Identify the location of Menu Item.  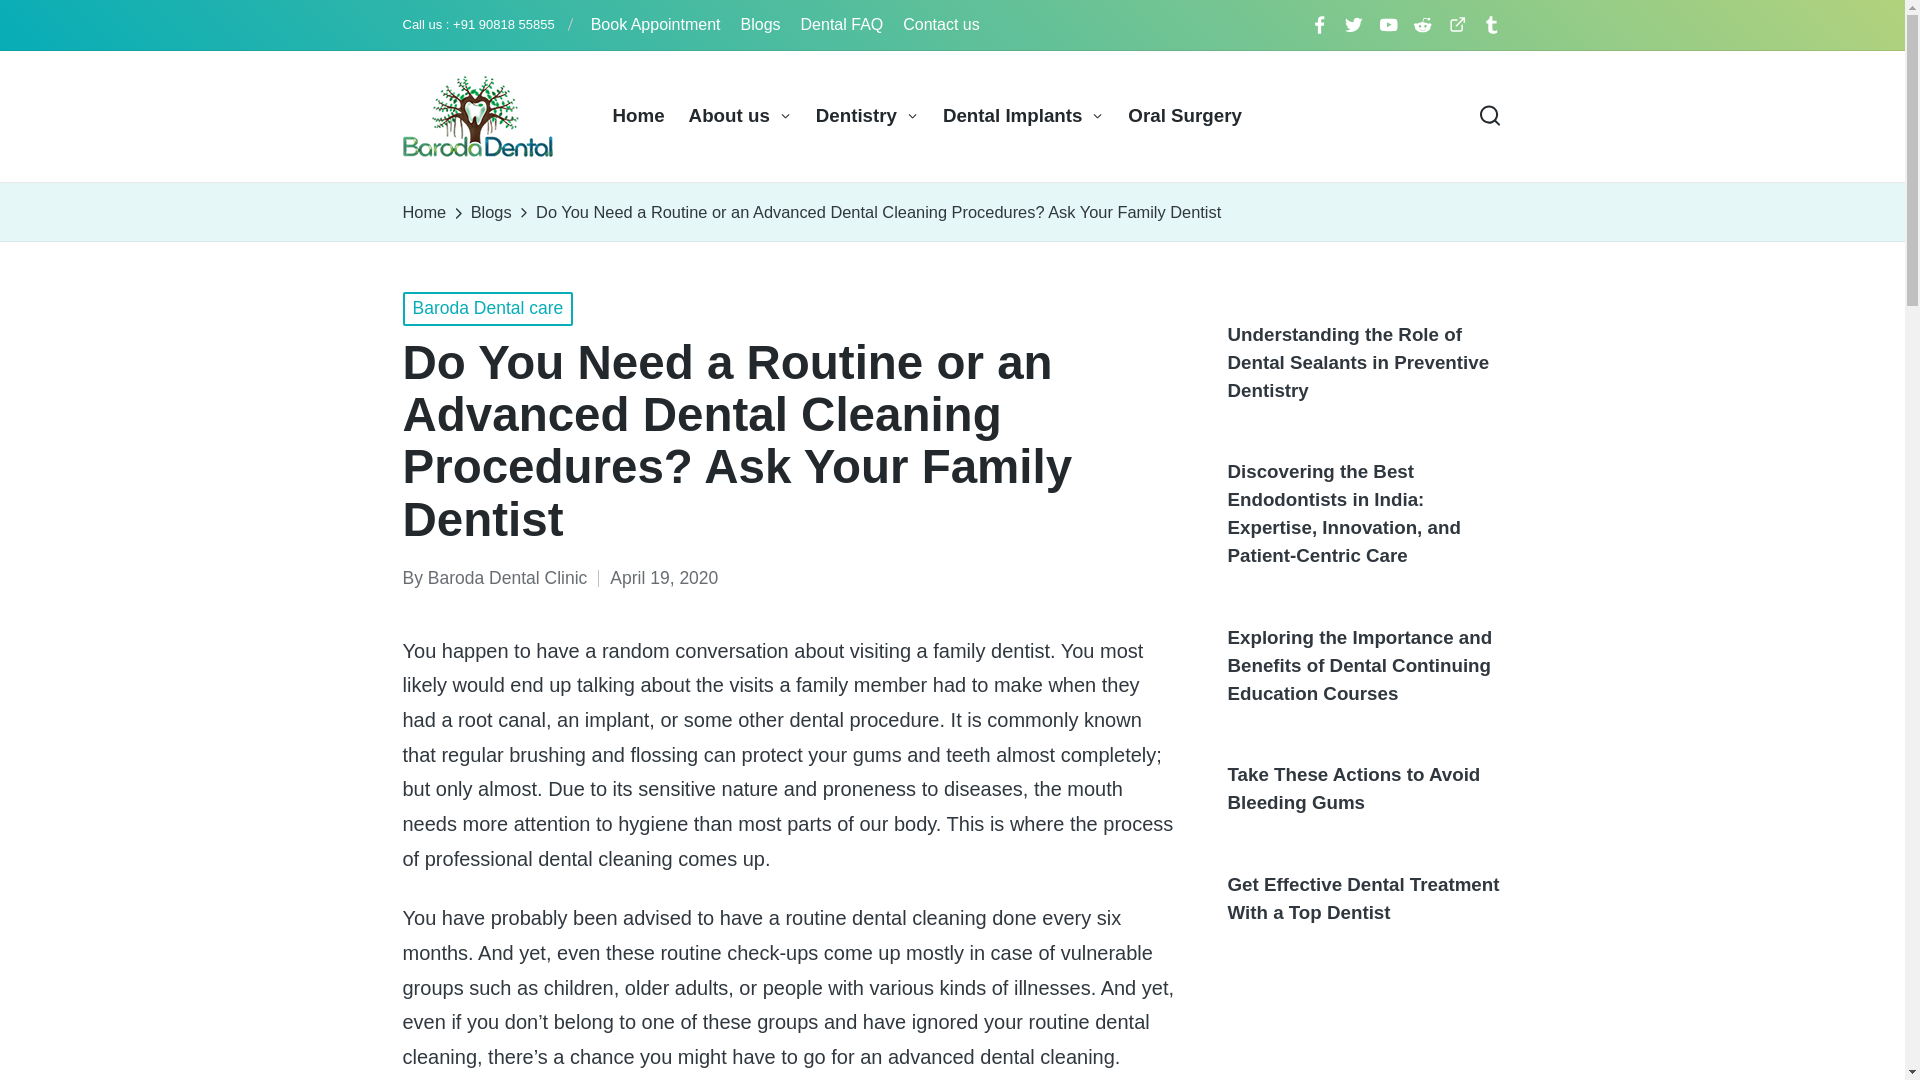
(1456, 24).